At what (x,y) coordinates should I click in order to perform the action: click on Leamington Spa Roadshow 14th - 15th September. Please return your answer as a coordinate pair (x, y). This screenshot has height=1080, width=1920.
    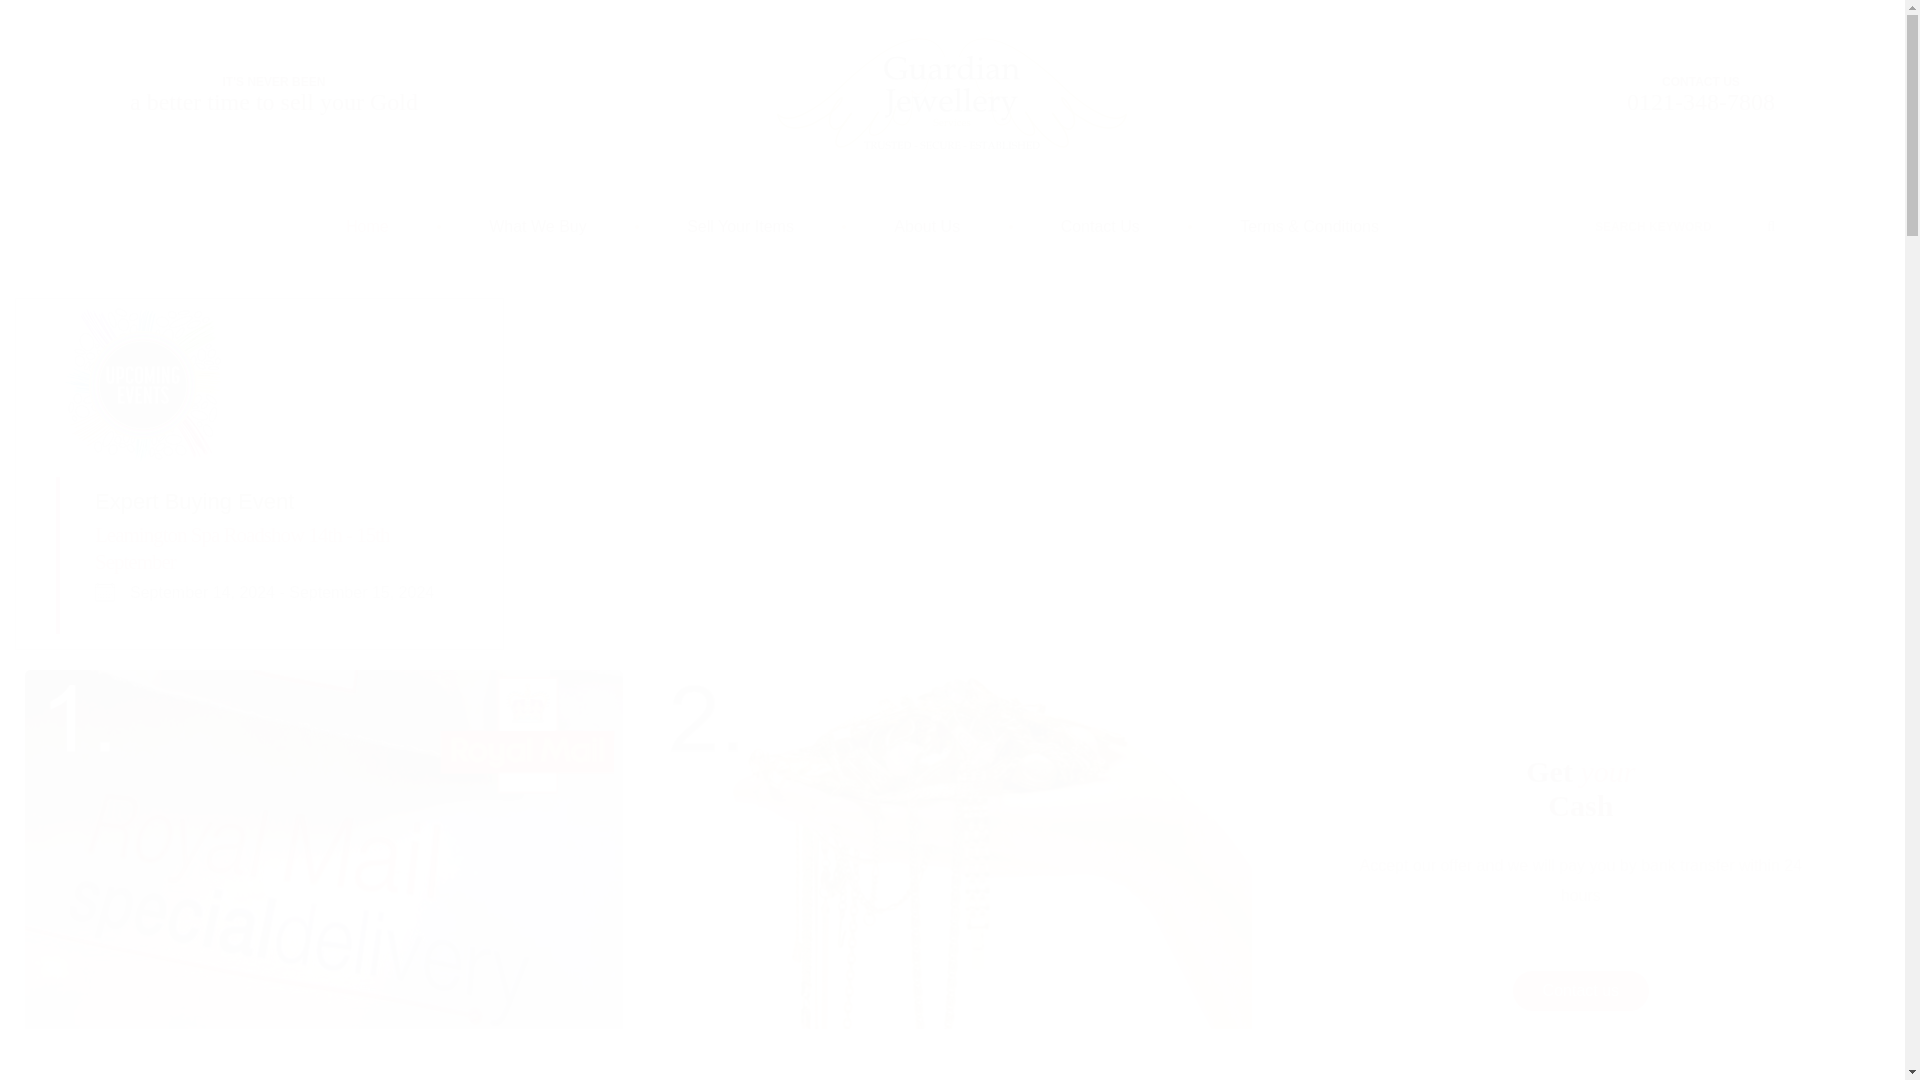
    Looking at the image, I should click on (538, 226).